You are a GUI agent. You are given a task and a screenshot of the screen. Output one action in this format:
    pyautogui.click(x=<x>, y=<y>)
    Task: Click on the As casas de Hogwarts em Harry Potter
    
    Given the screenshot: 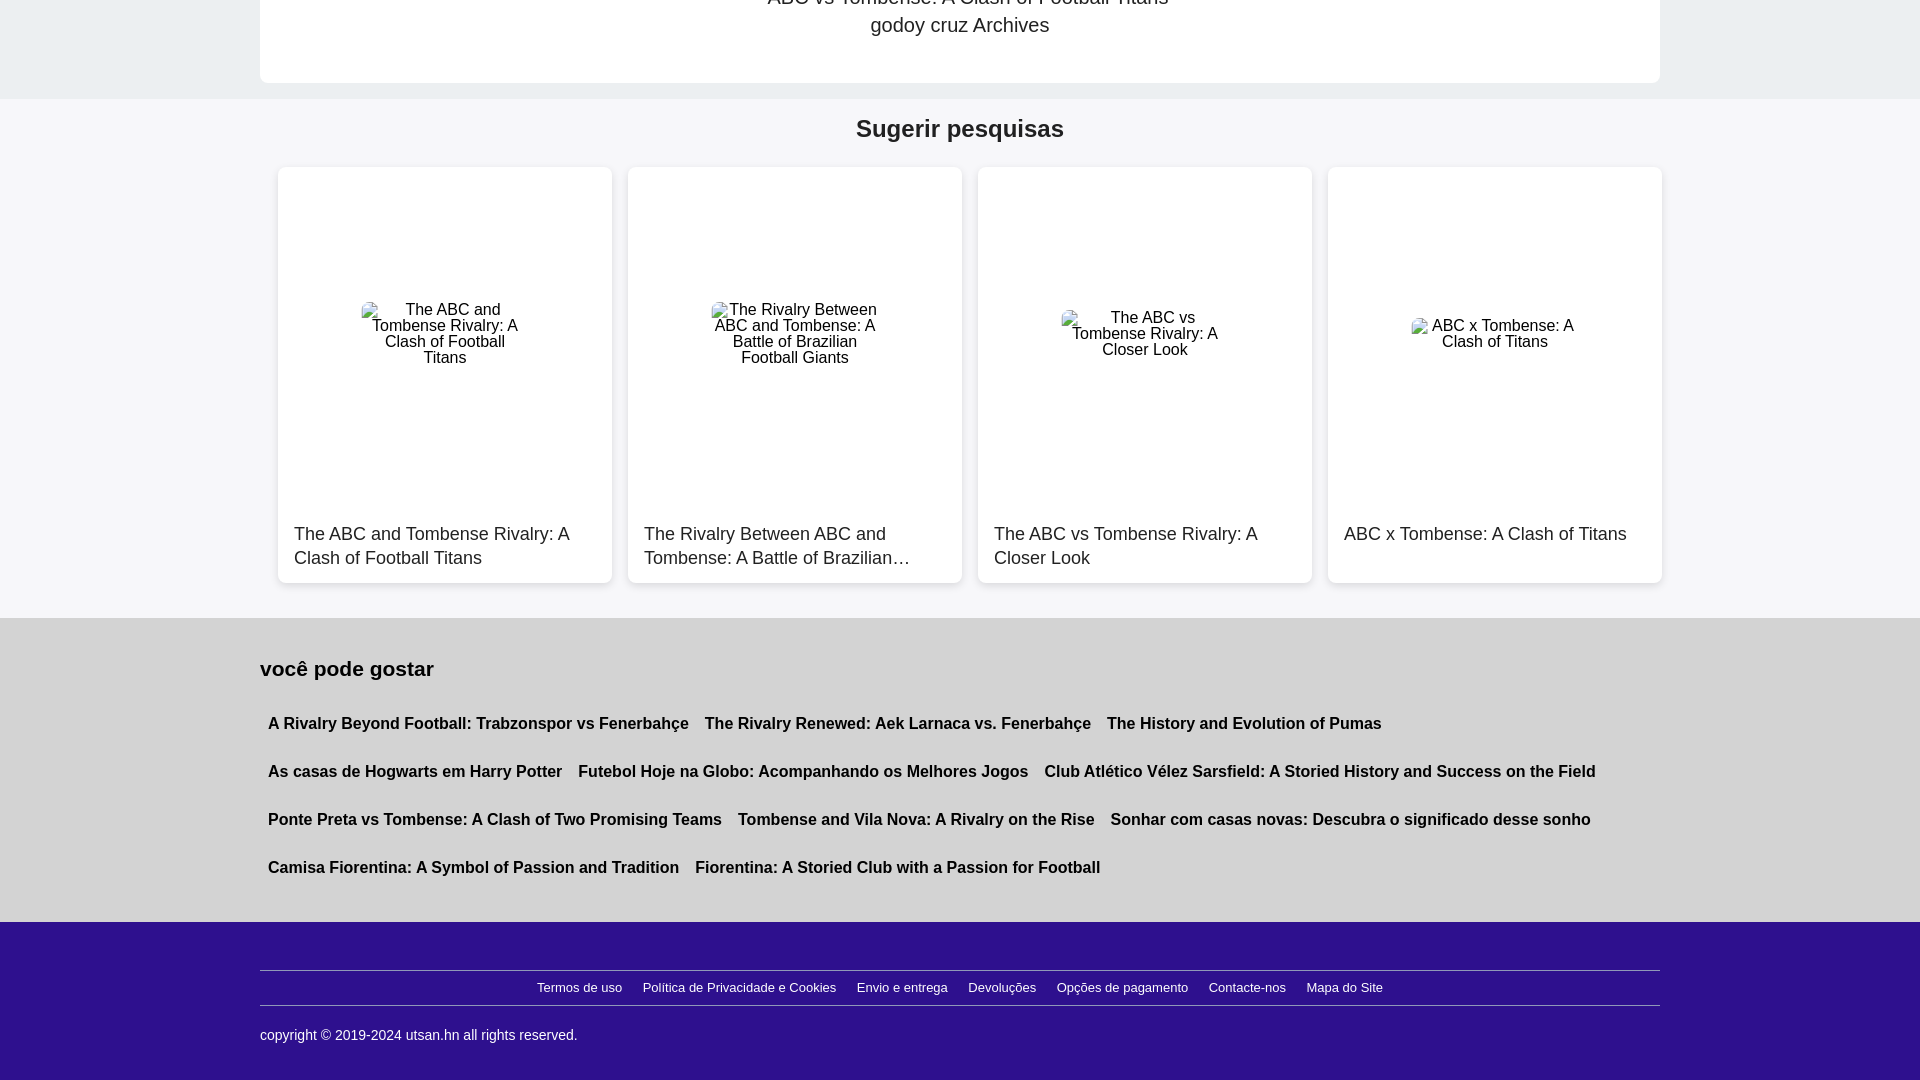 What is the action you would take?
    pyautogui.click(x=414, y=772)
    